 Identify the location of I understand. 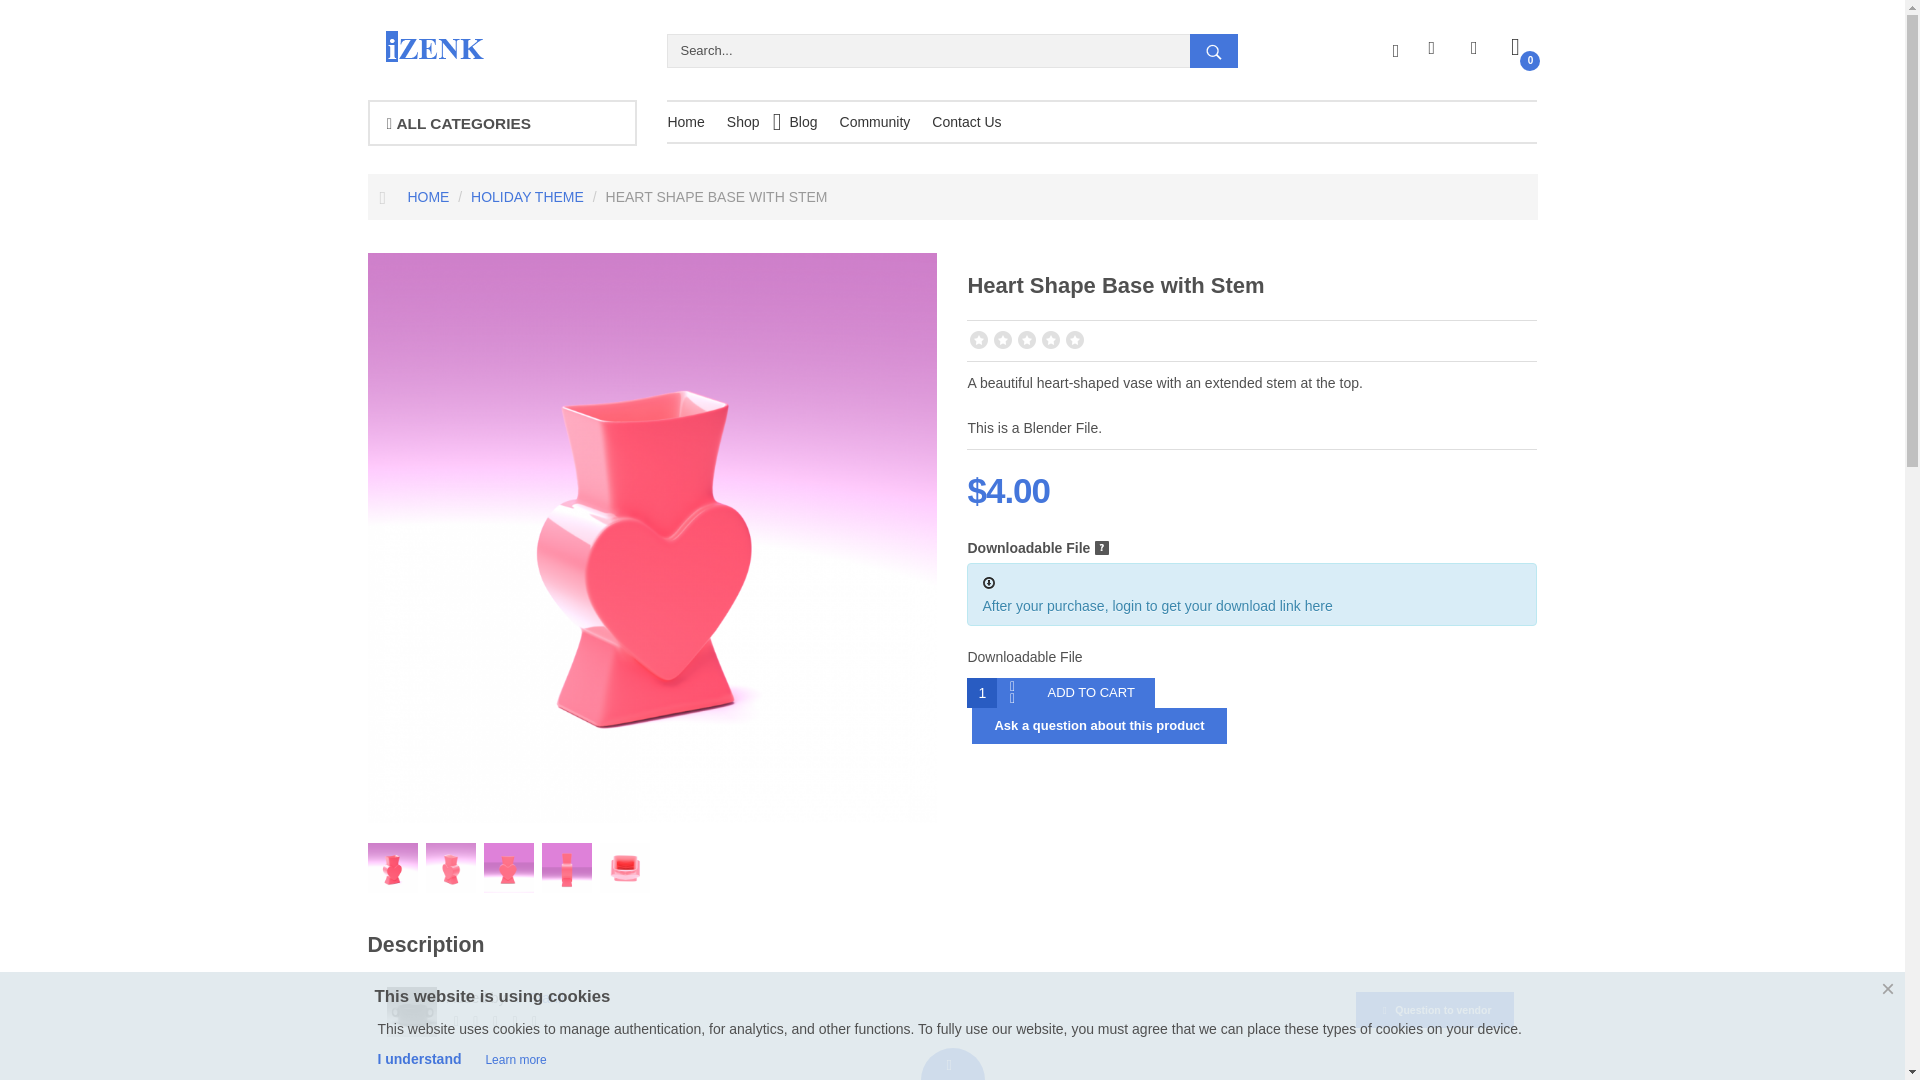
(418, 1058).